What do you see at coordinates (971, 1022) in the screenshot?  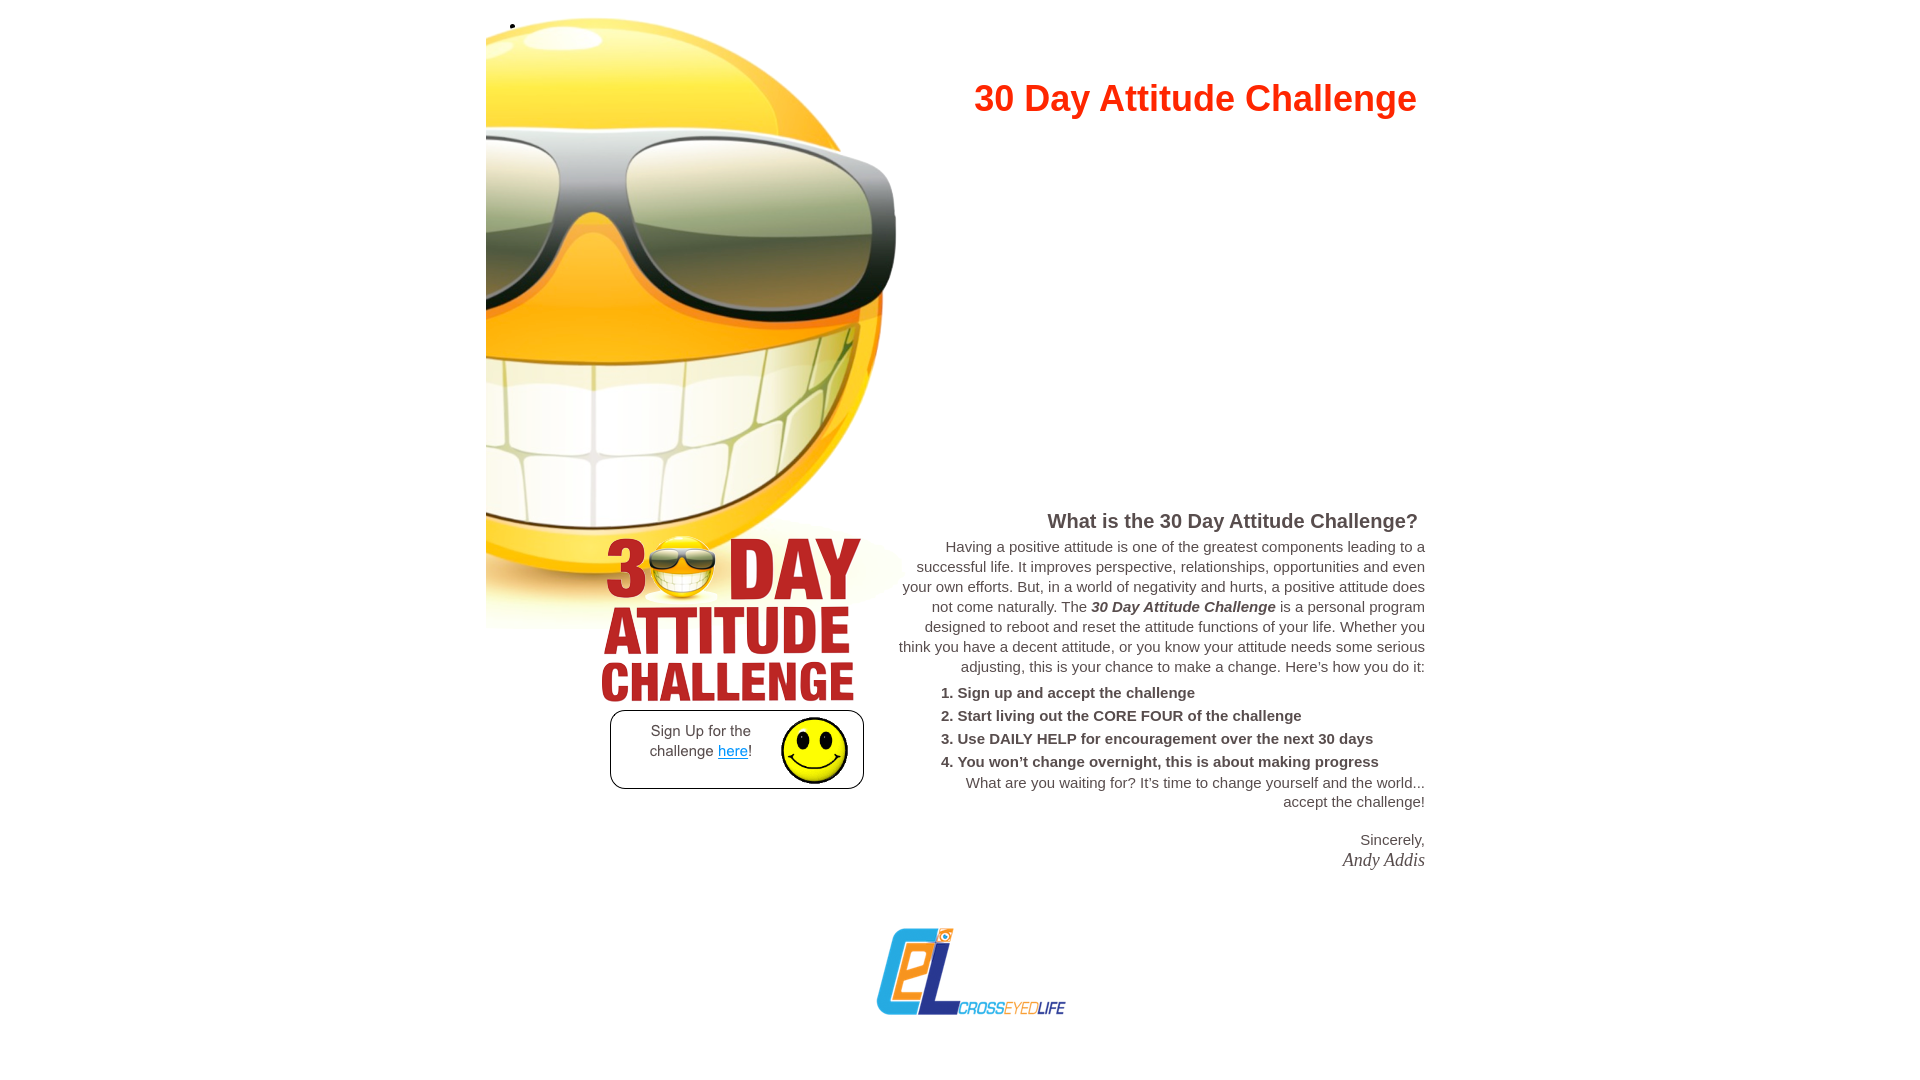 I see `http://www.crosseyedlife.com` at bounding box center [971, 1022].